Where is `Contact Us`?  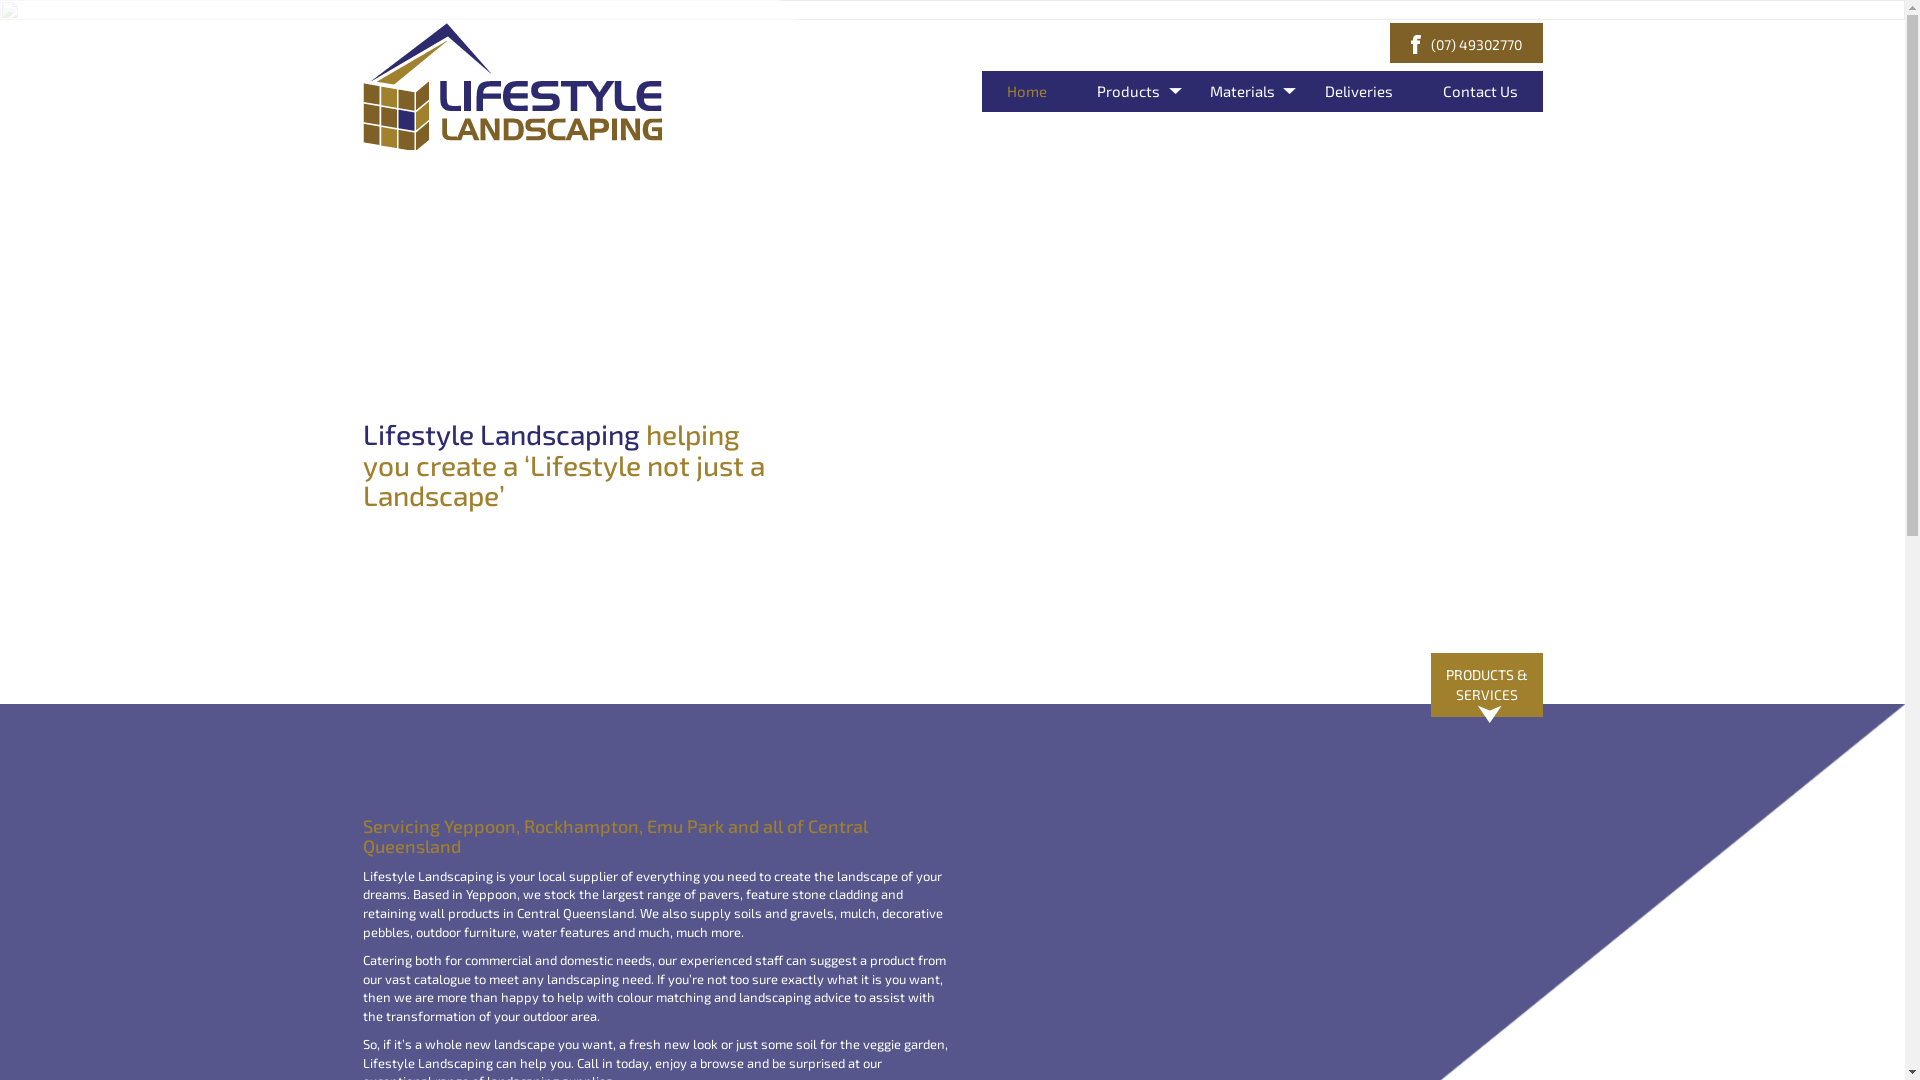
Contact Us is located at coordinates (1480, 92).